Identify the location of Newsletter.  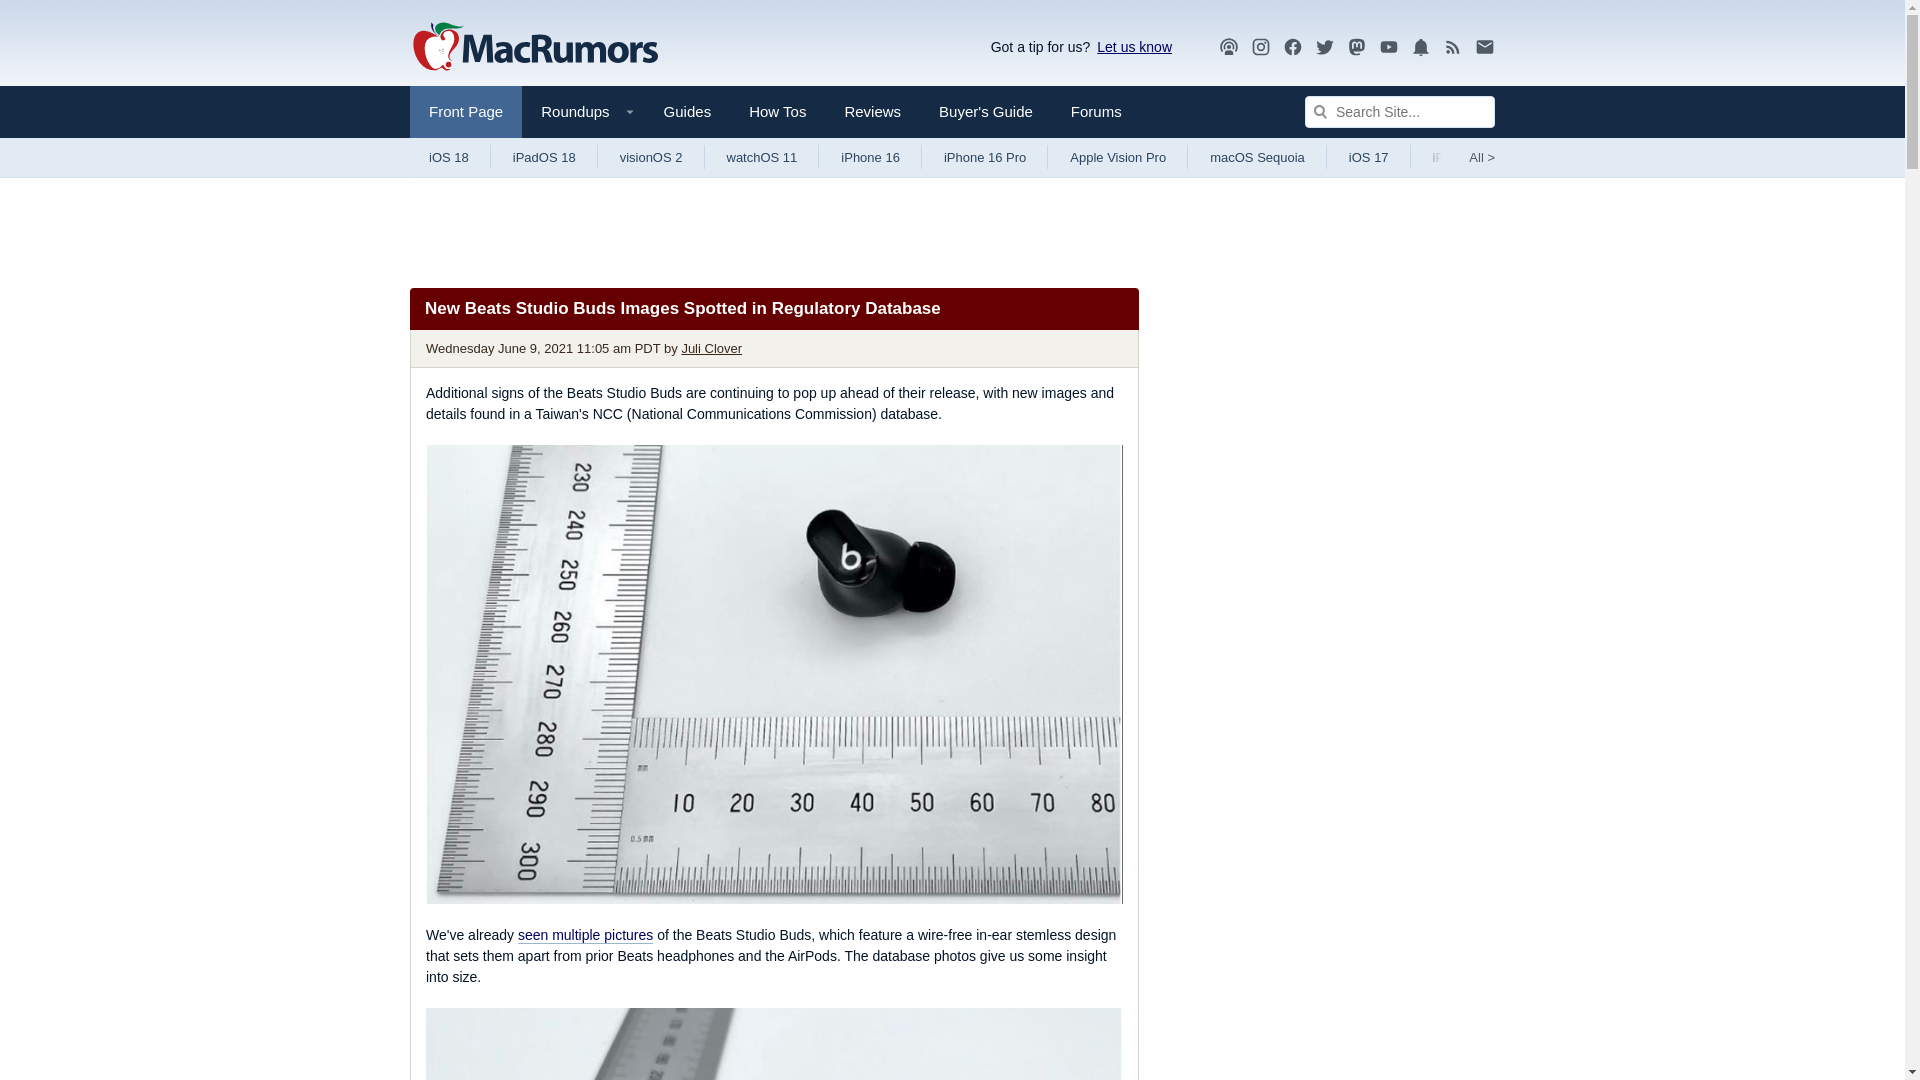
(1484, 47).